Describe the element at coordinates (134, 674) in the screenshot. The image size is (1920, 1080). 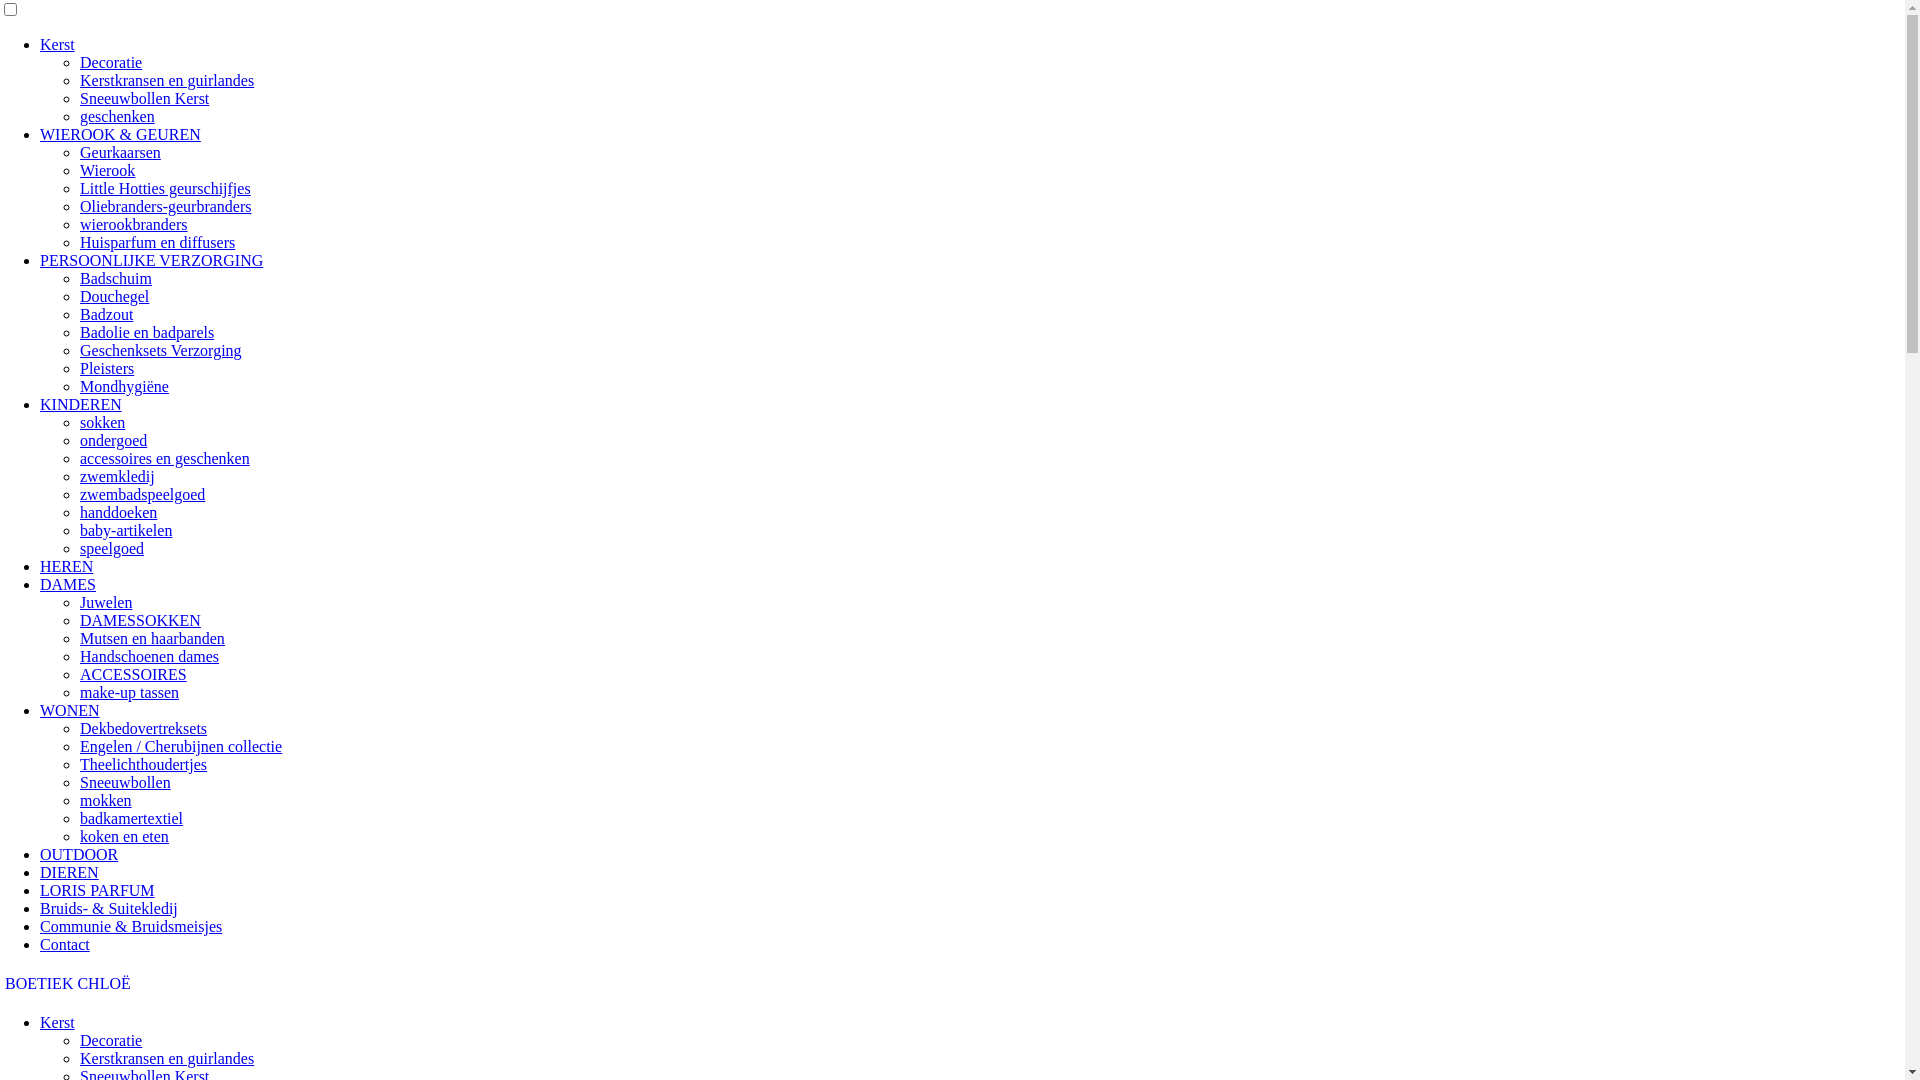
I see `ACCESSOIRES` at that location.